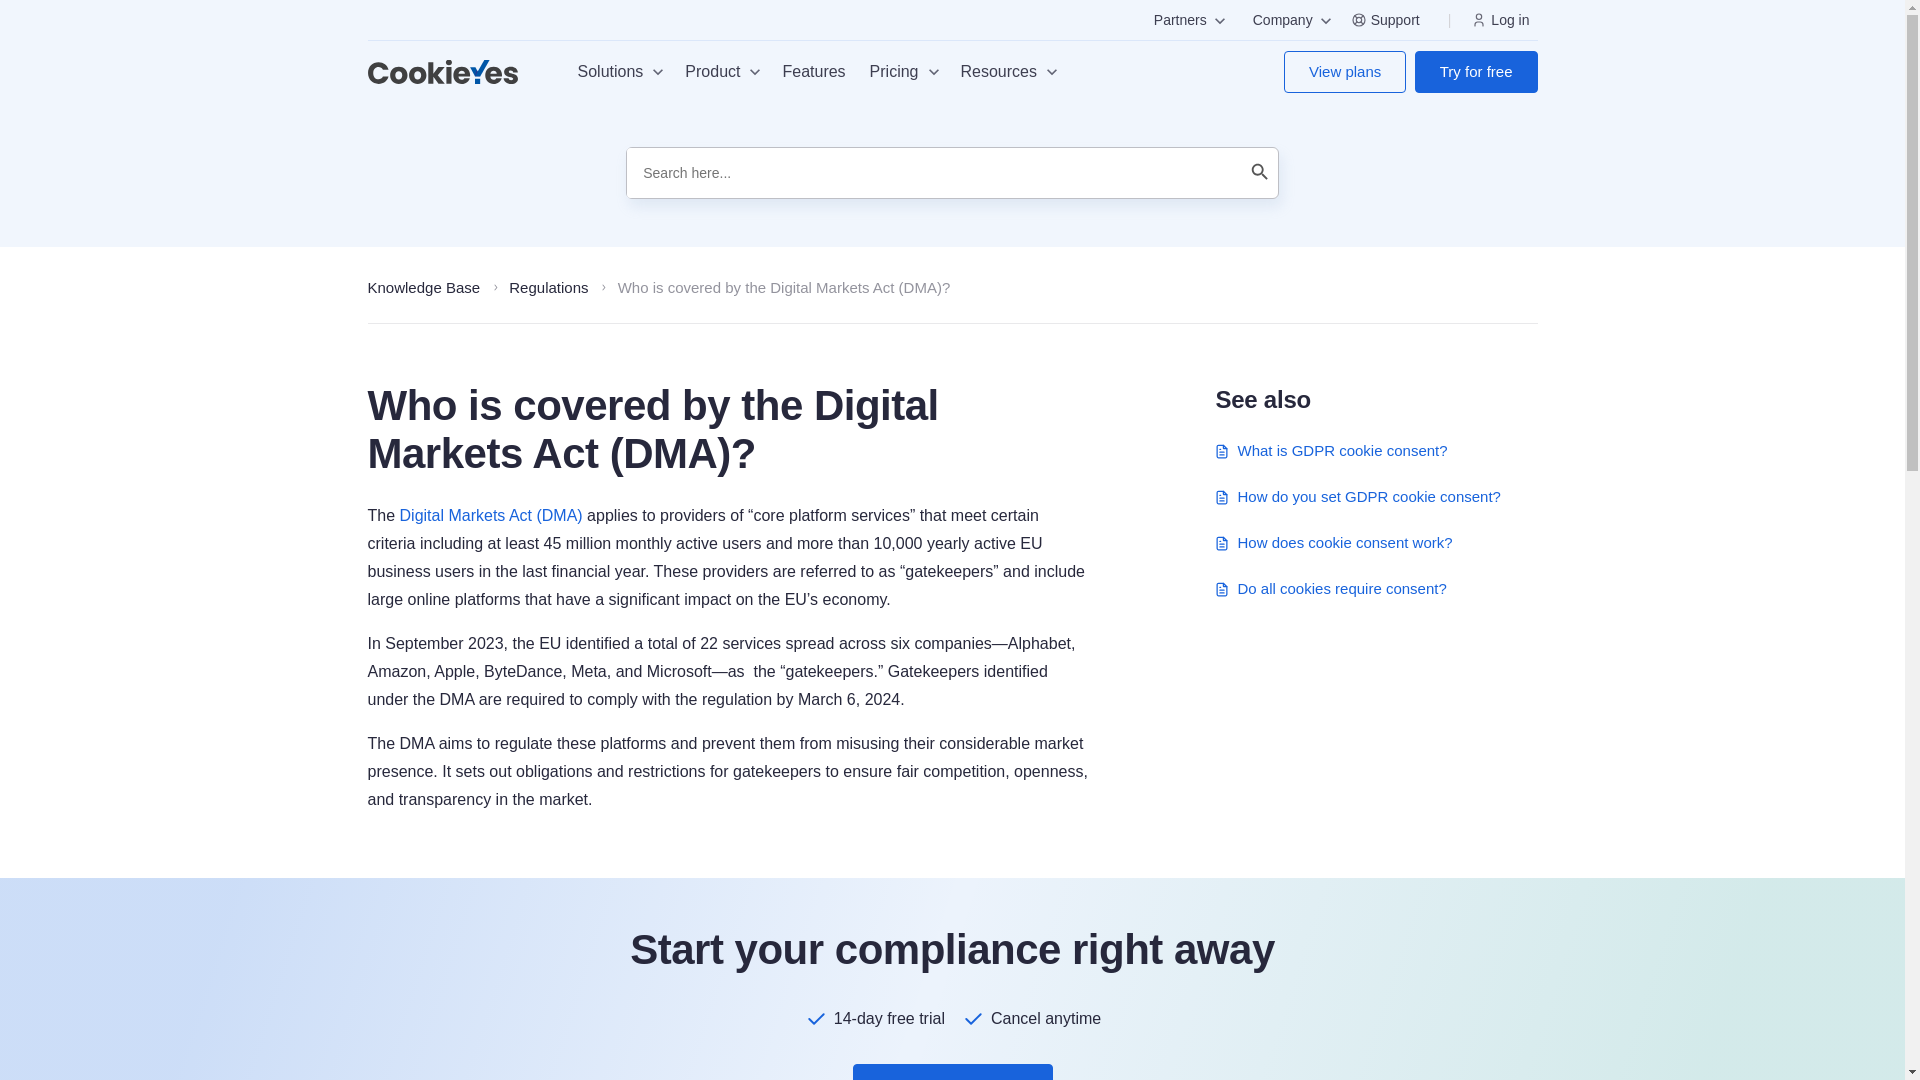 This screenshot has height=1080, width=1920. Describe the element at coordinates (1390, 20) in the screenshot. I see `Support` at that location.